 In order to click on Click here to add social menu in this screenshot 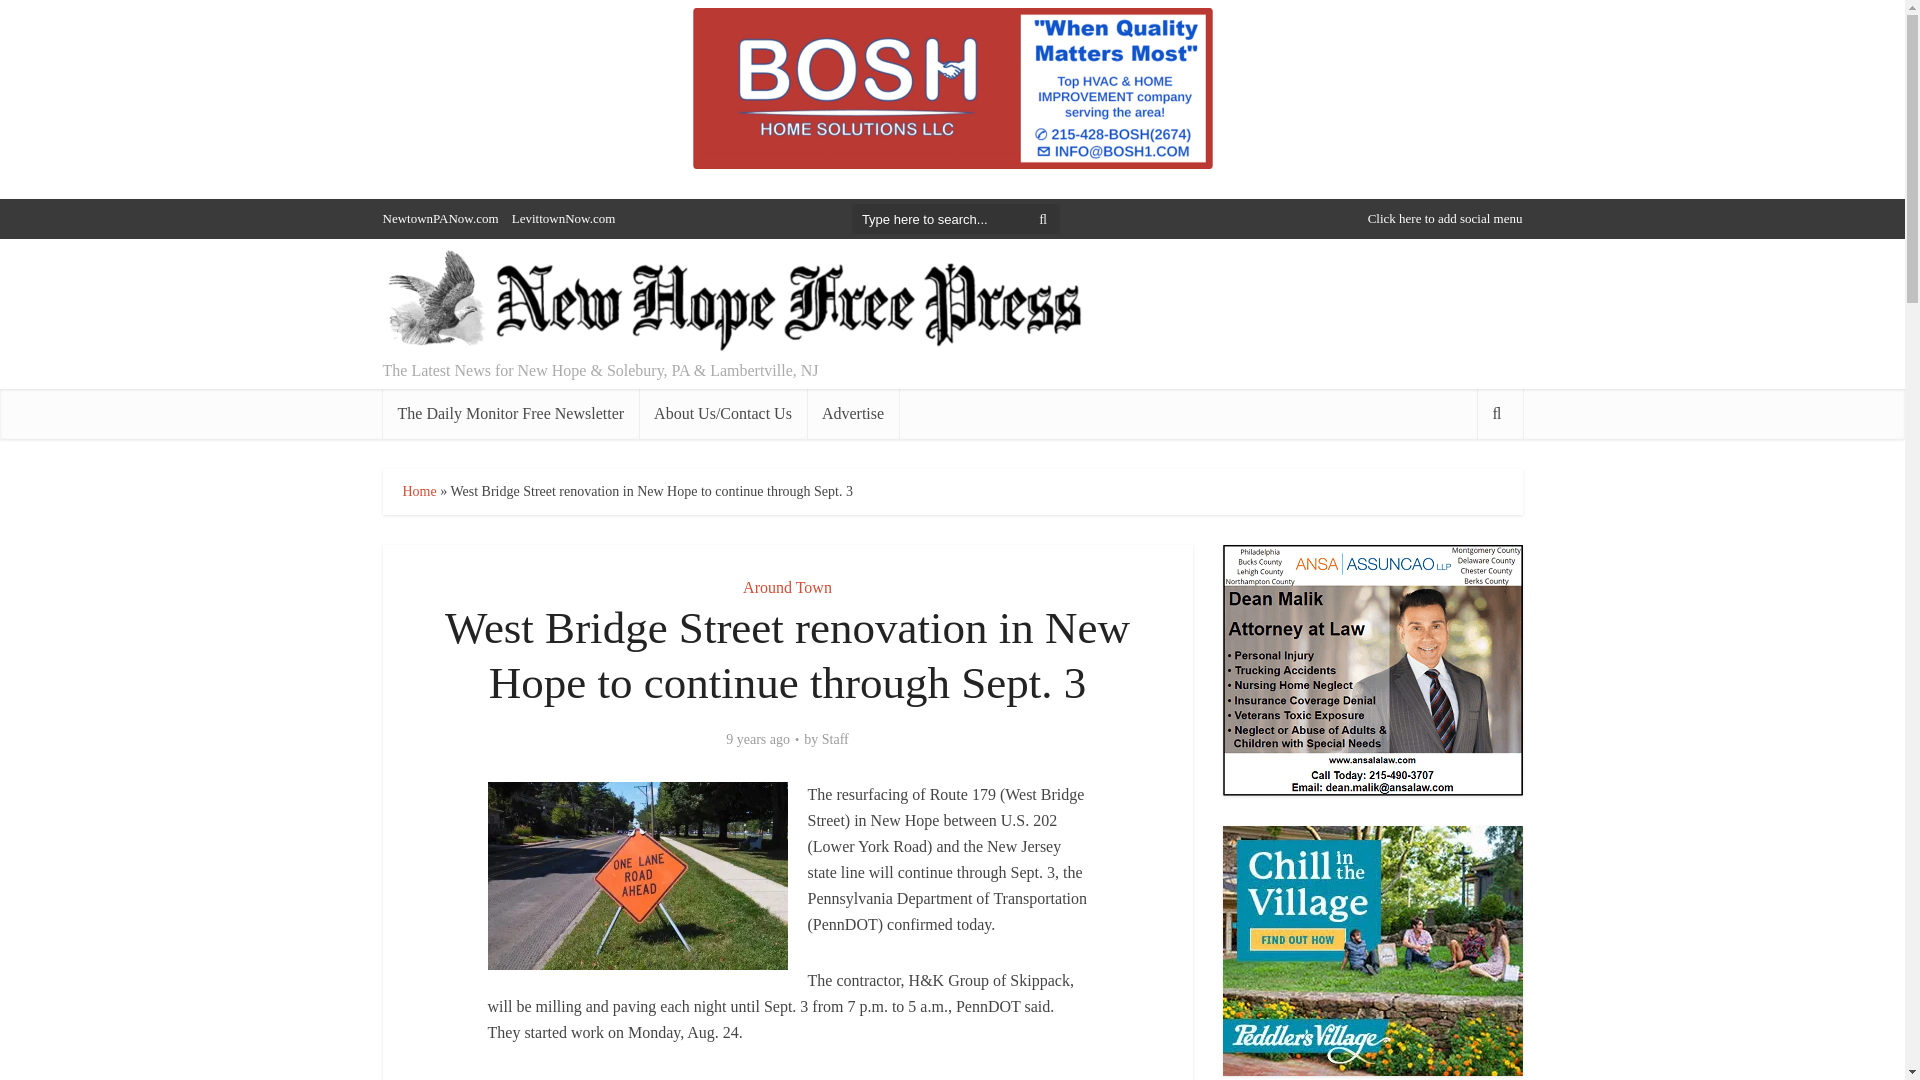, I will do `click(1444, 218)`.